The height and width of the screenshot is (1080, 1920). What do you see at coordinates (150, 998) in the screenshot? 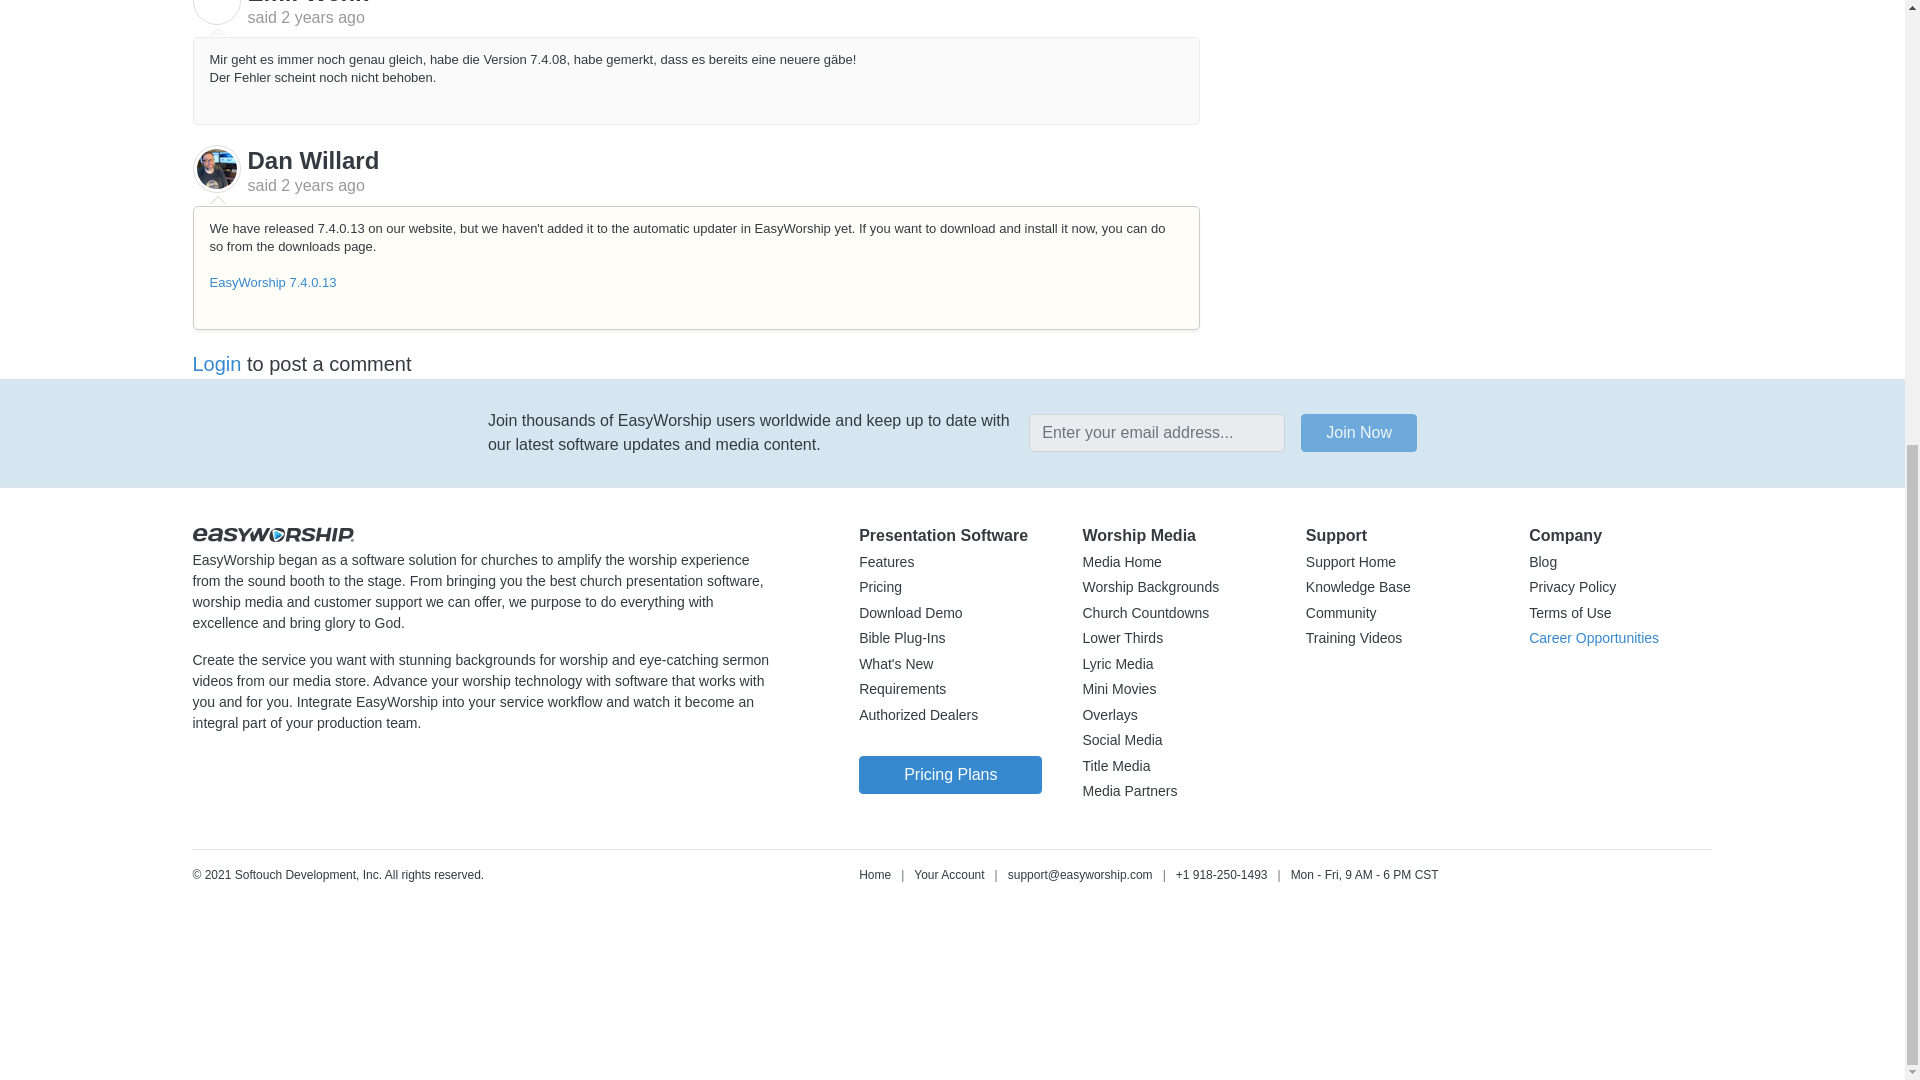
I see `Chat` at bounding box center [150, 998].